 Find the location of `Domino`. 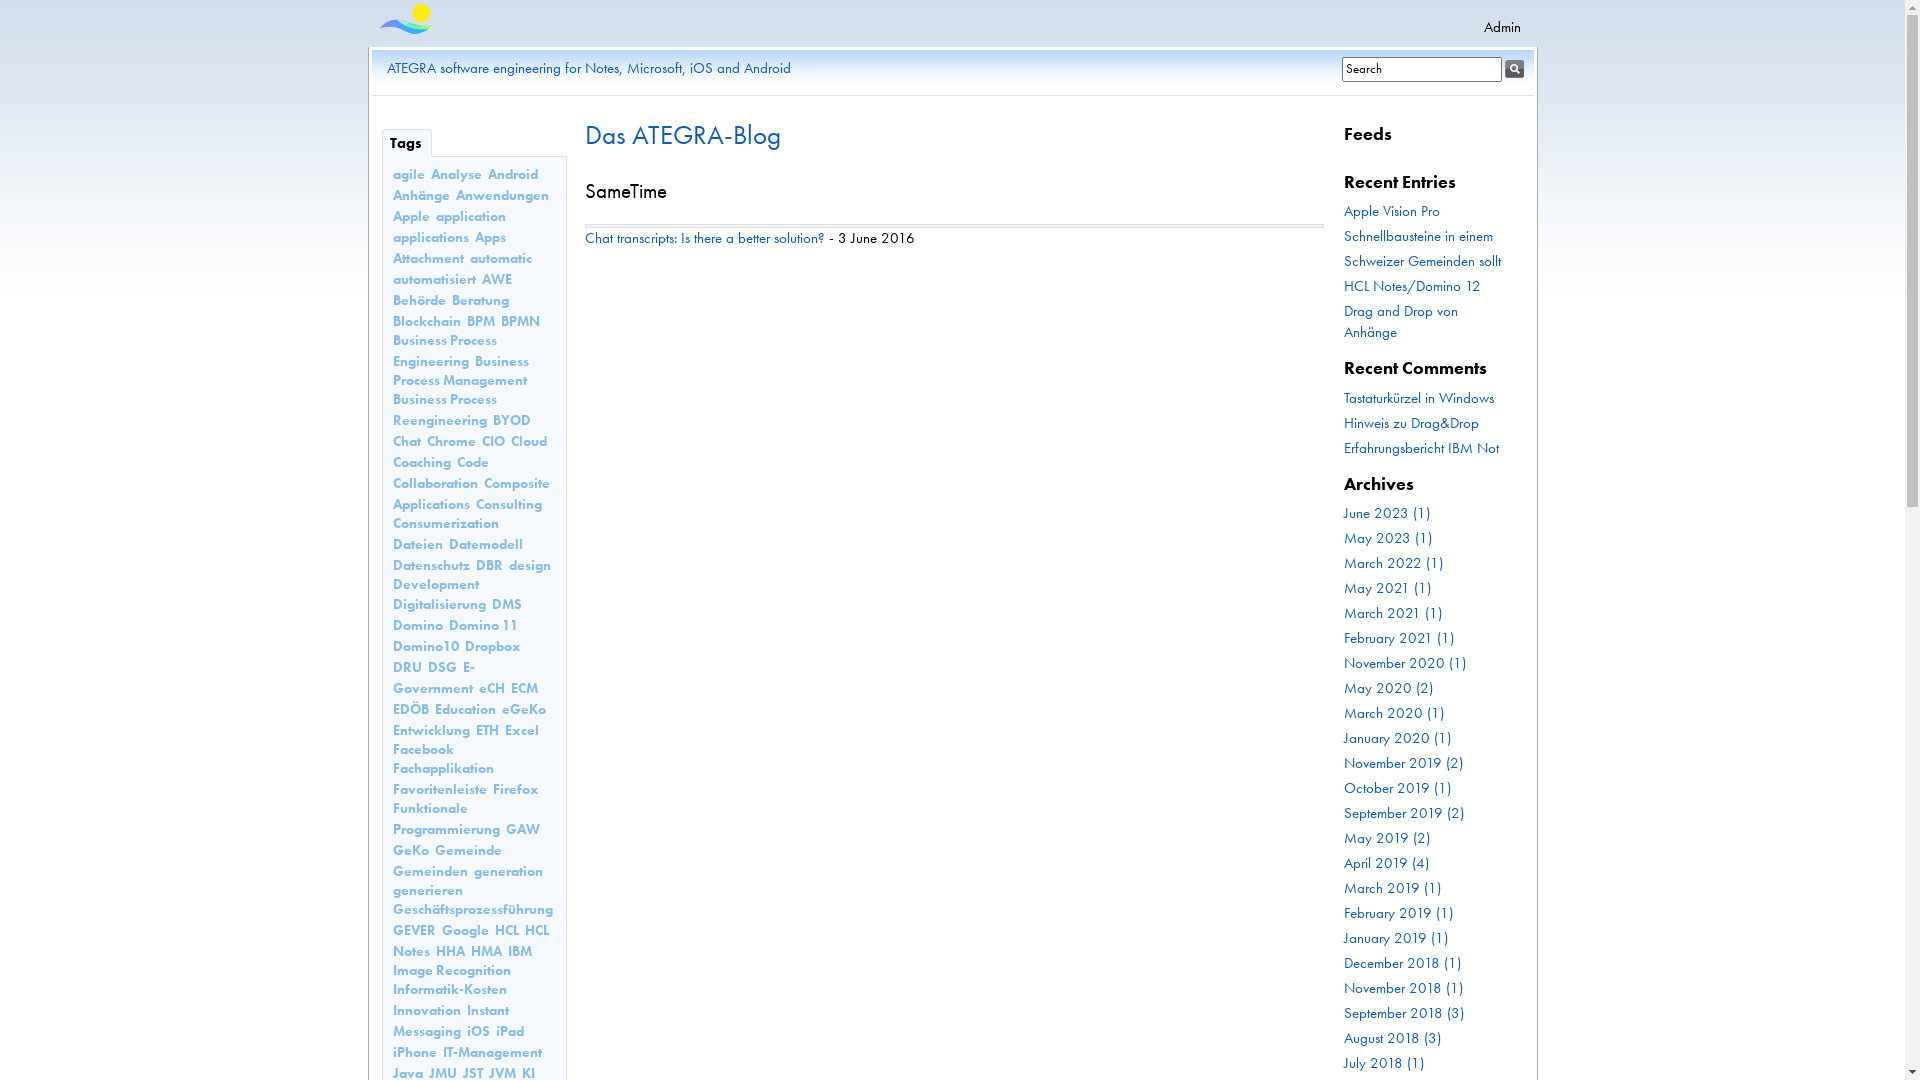

Domino is located at coordinates (417, 626).